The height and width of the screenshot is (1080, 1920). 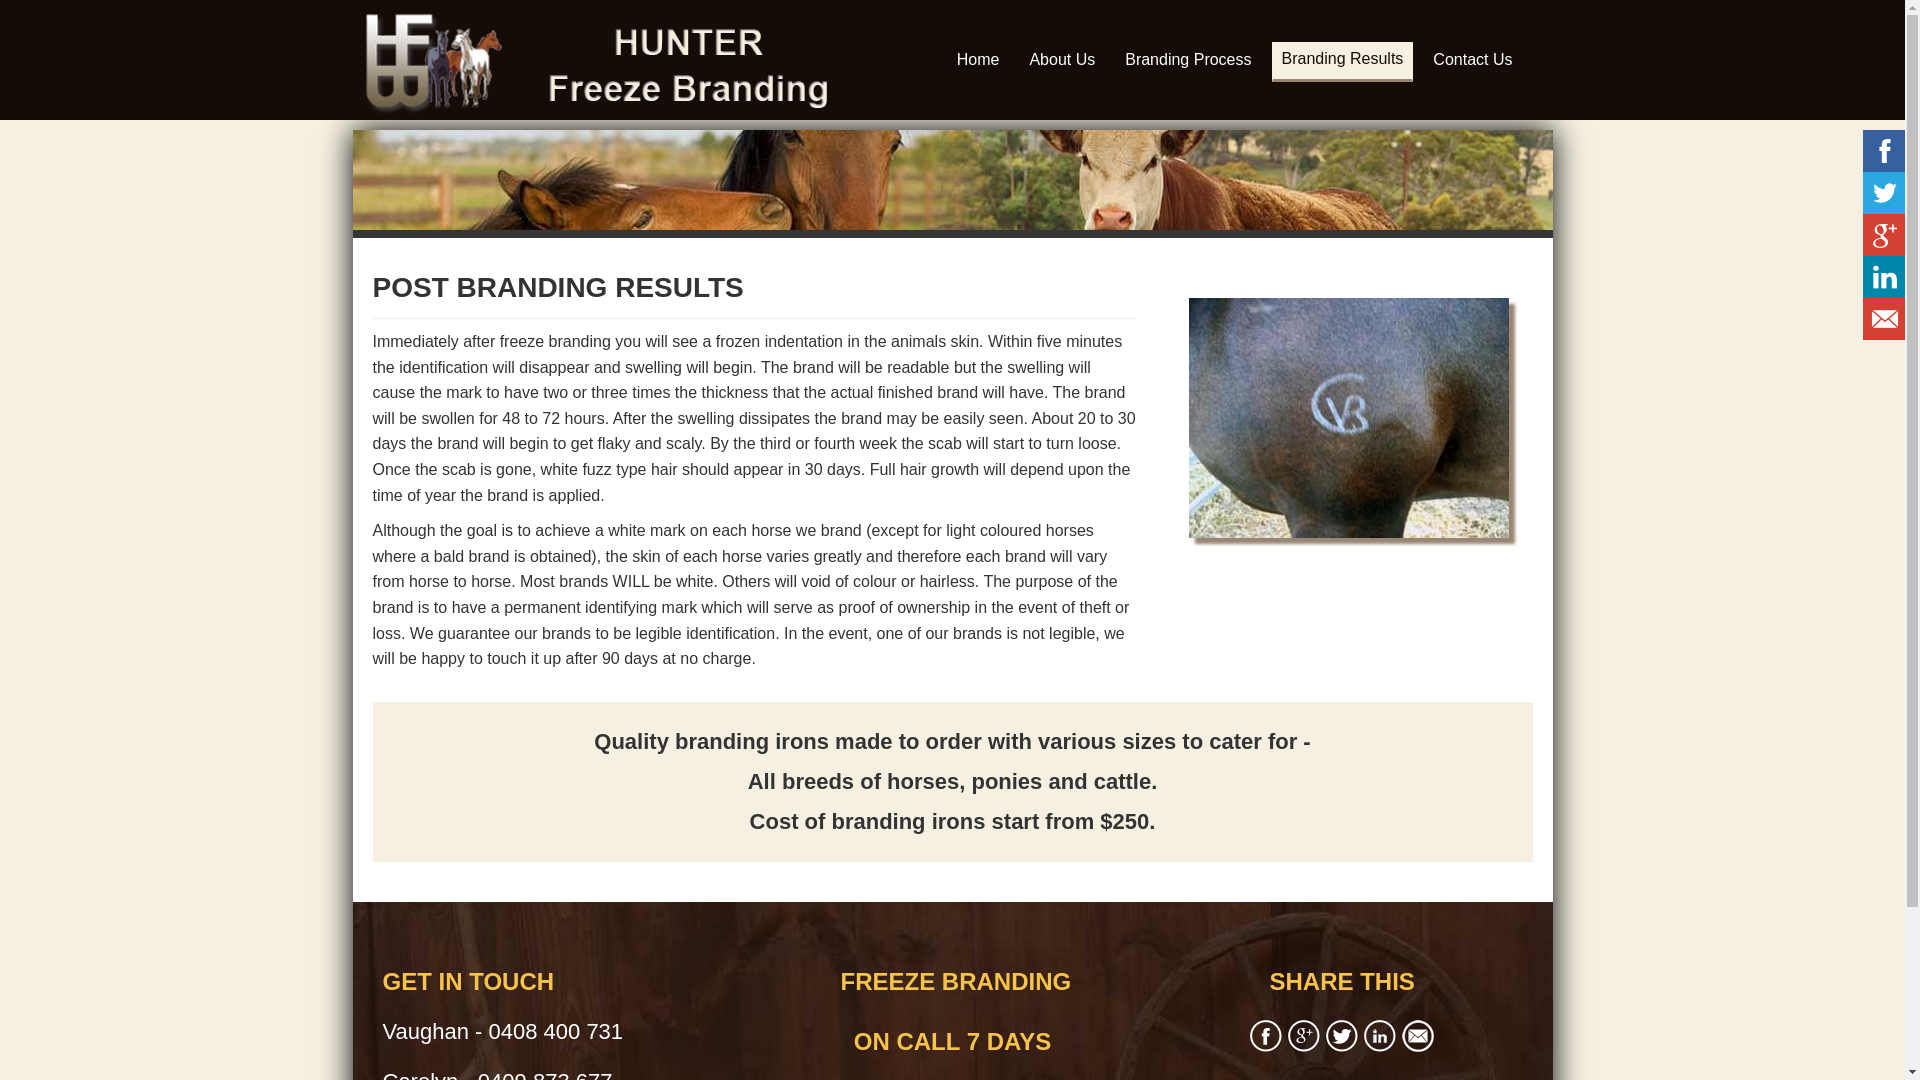 I want to click on Home, so click(x=978, y=65).